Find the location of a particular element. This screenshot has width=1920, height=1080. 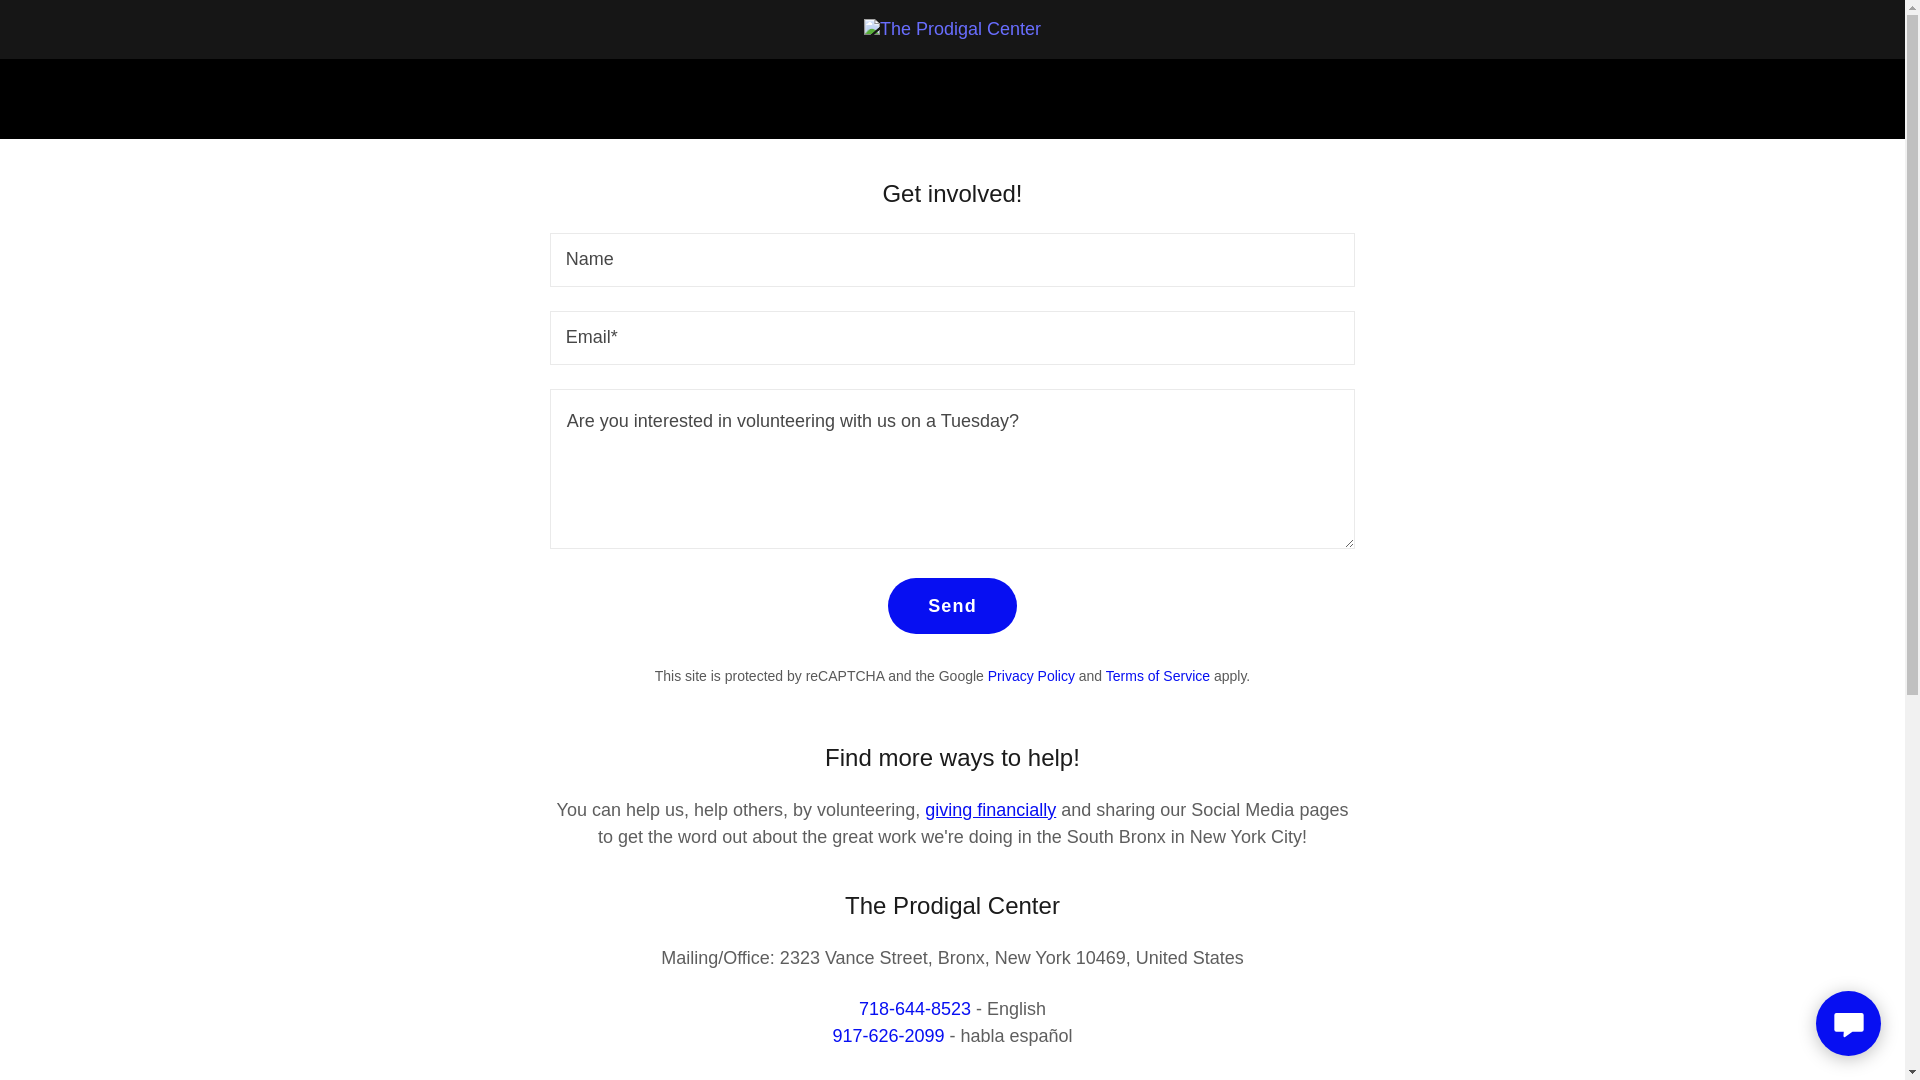

917-626-2099 is located at coordinates (888, 1036).